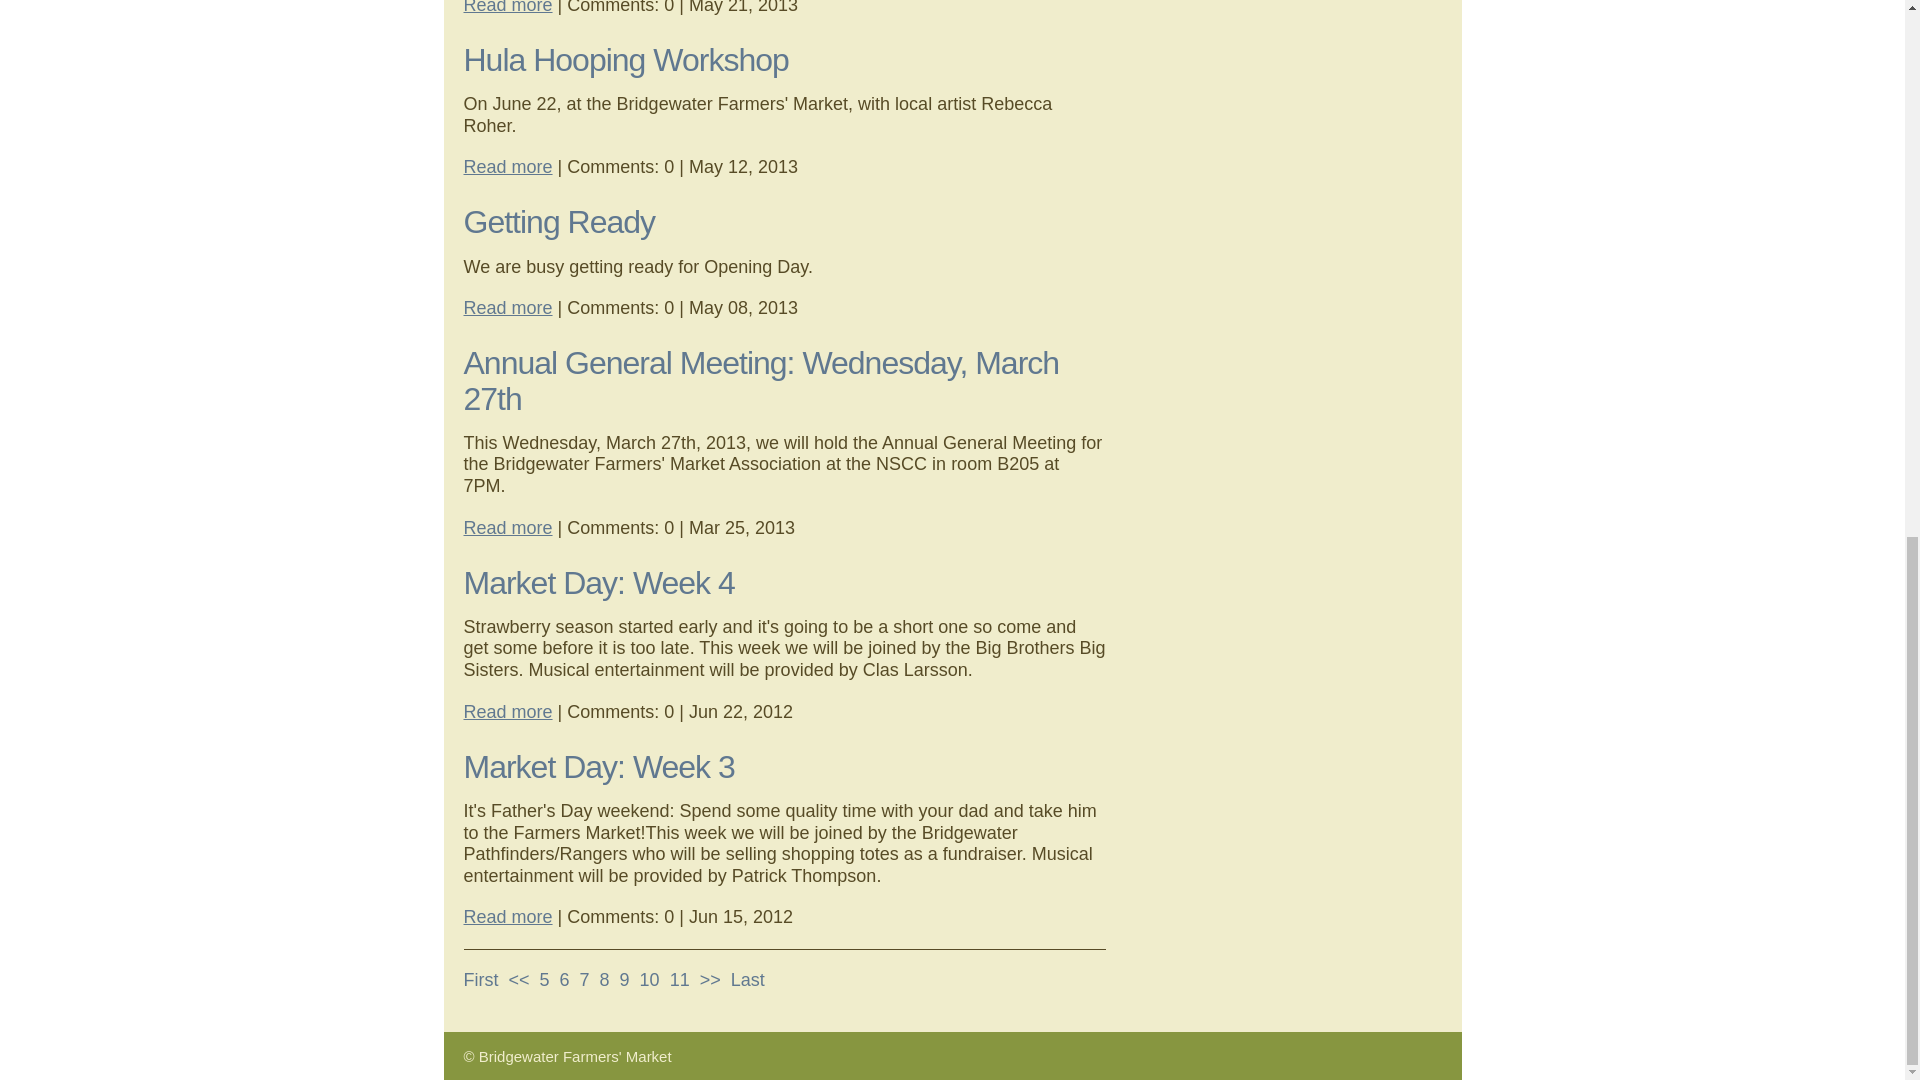  Describe the element at coordinates (600, 582) in the screenshot. I see `Market Day: Week 4` at that location.